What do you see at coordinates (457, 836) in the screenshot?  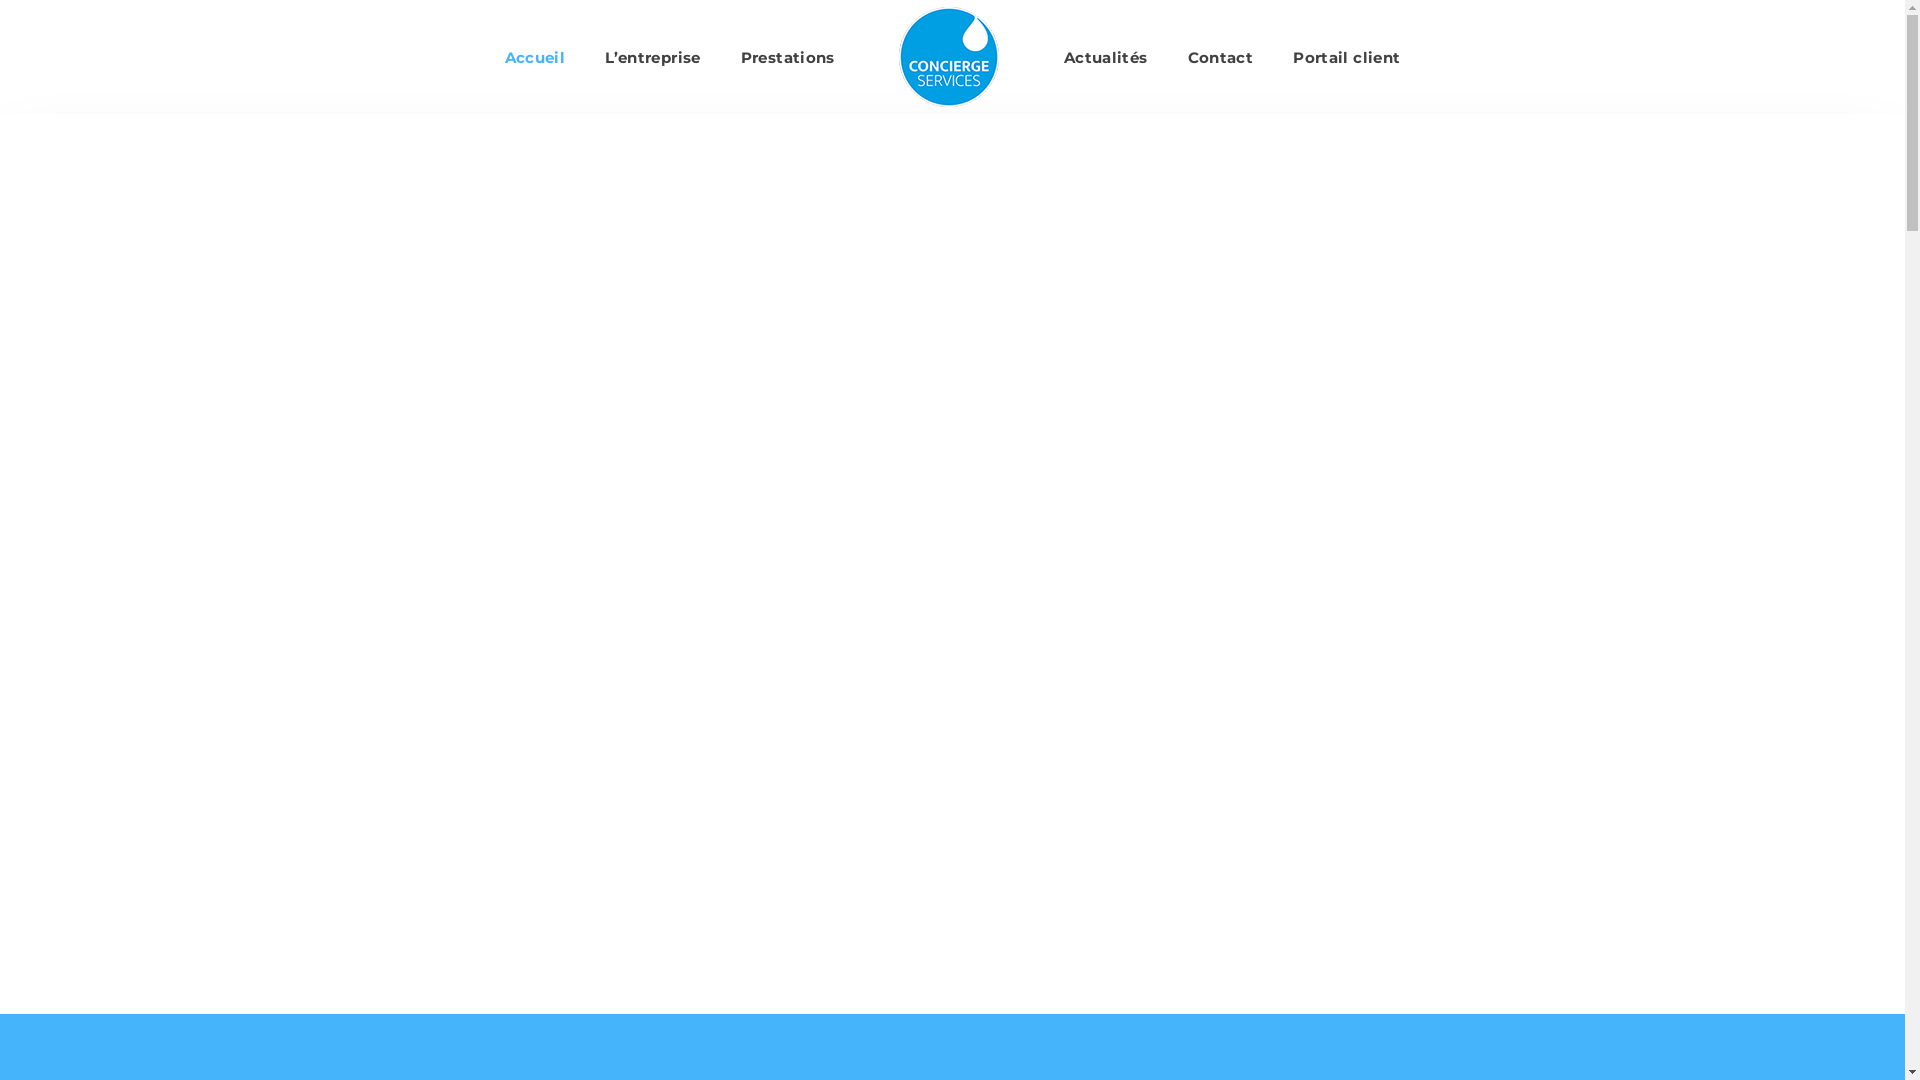 I see `info@conciergeservices.ch` at bounding box center [457, 836].